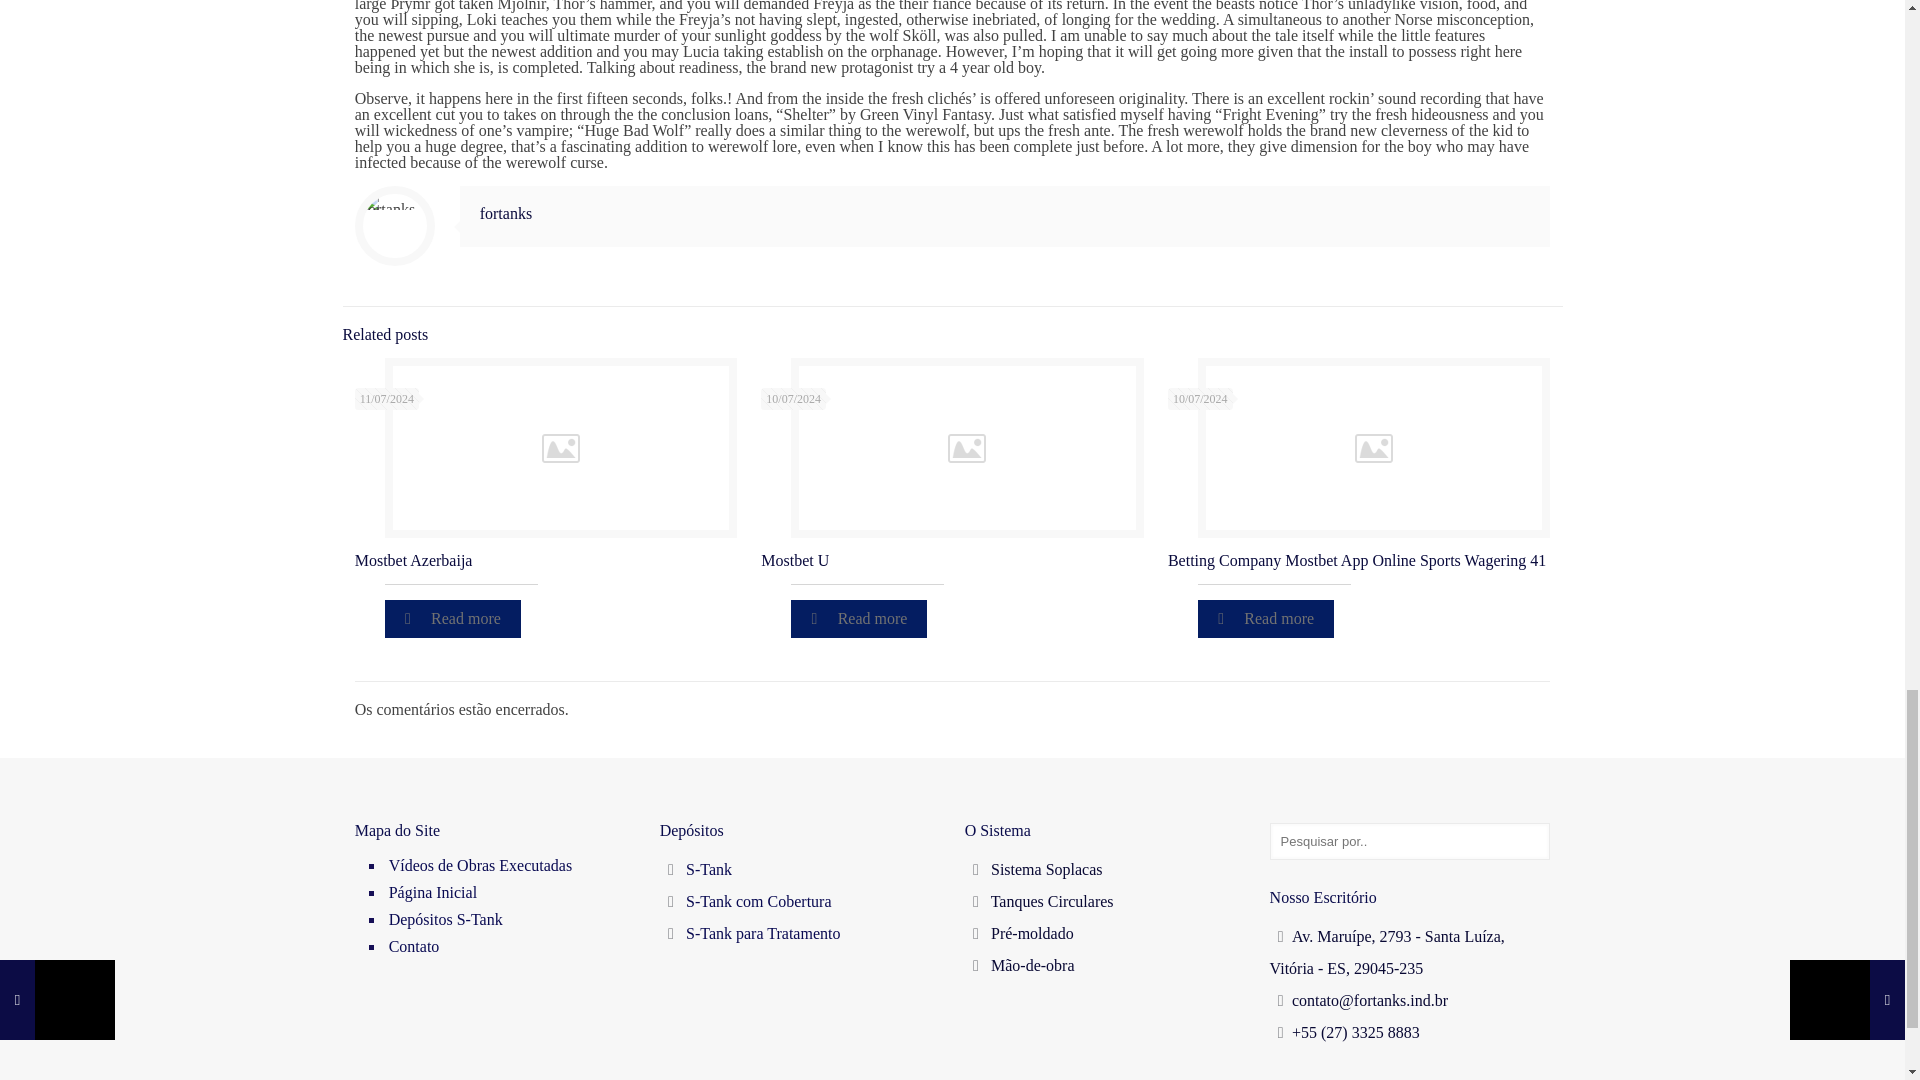 The width and height of the screenshot is (1920, 1080). I want to click on S-Tank para Tratamento, so click(762, 932).